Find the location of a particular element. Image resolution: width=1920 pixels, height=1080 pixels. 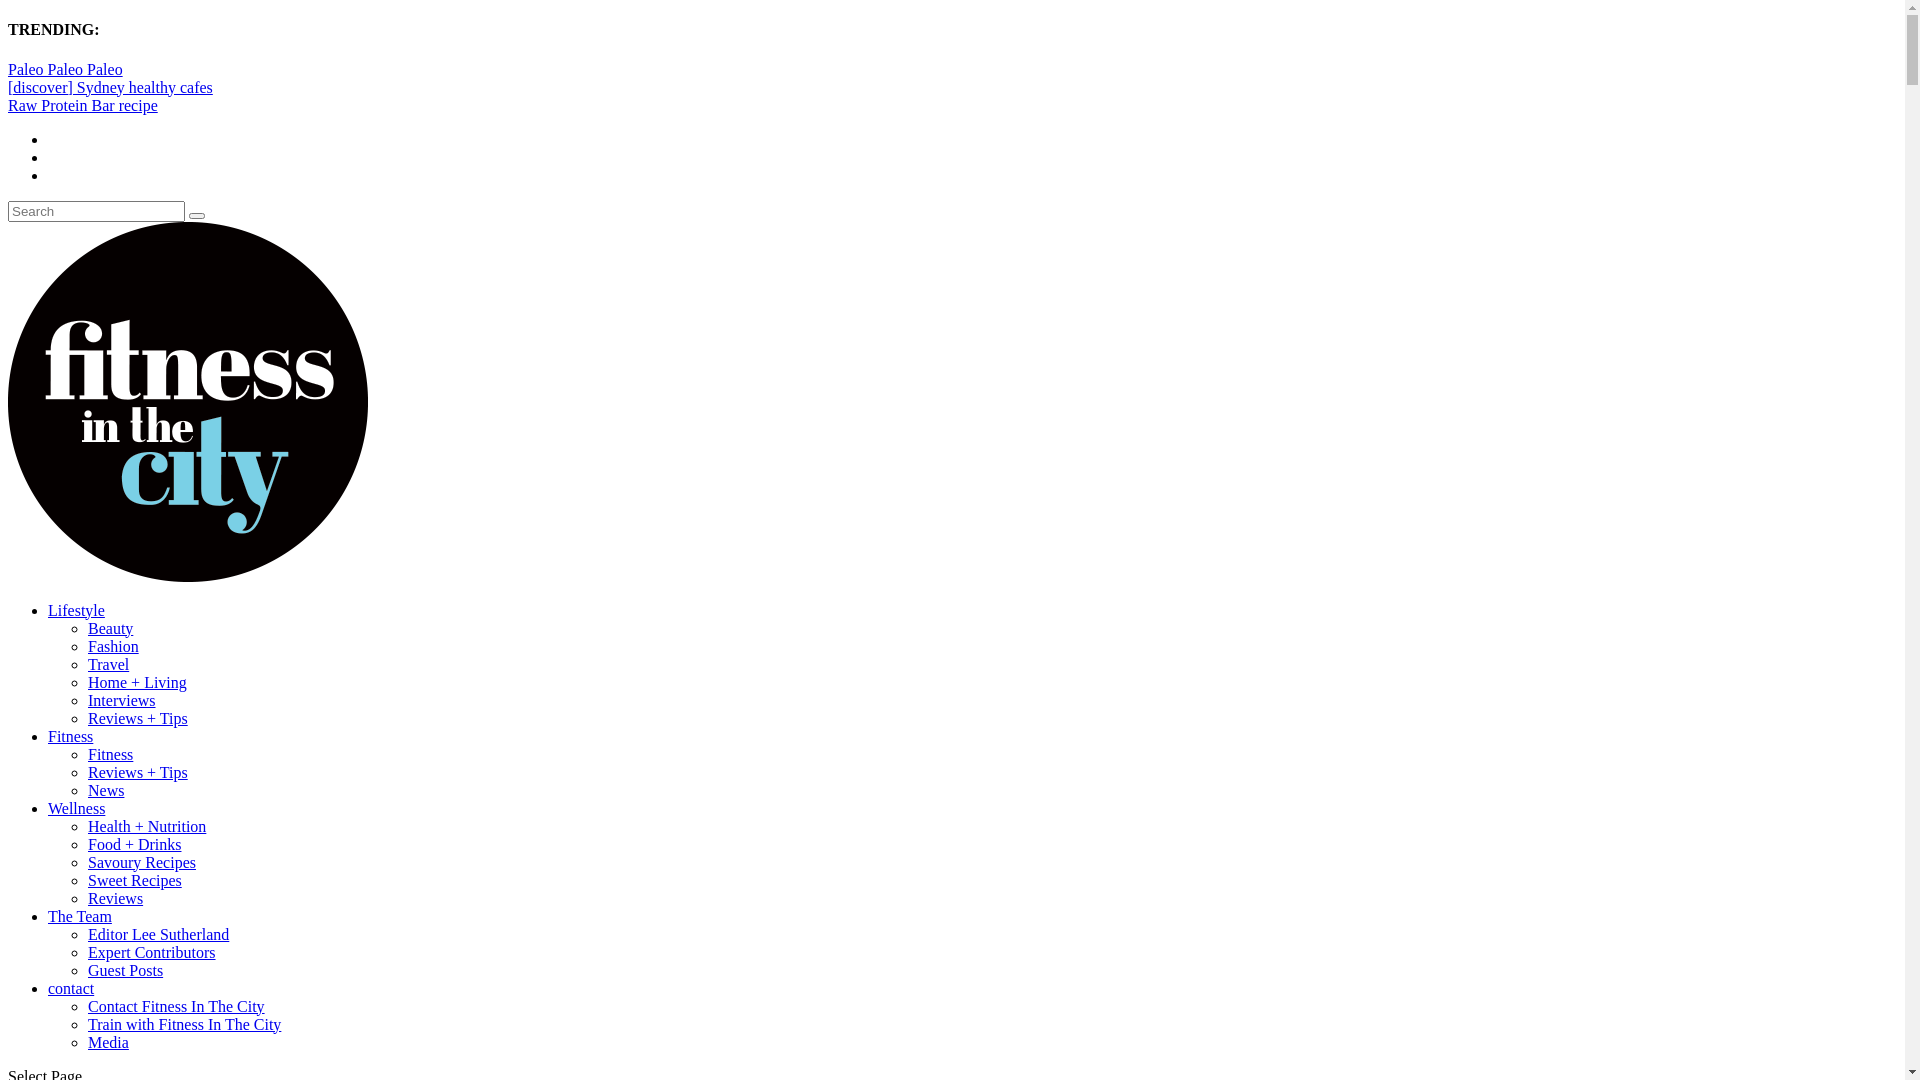

News is located at coordinates (106, 790).